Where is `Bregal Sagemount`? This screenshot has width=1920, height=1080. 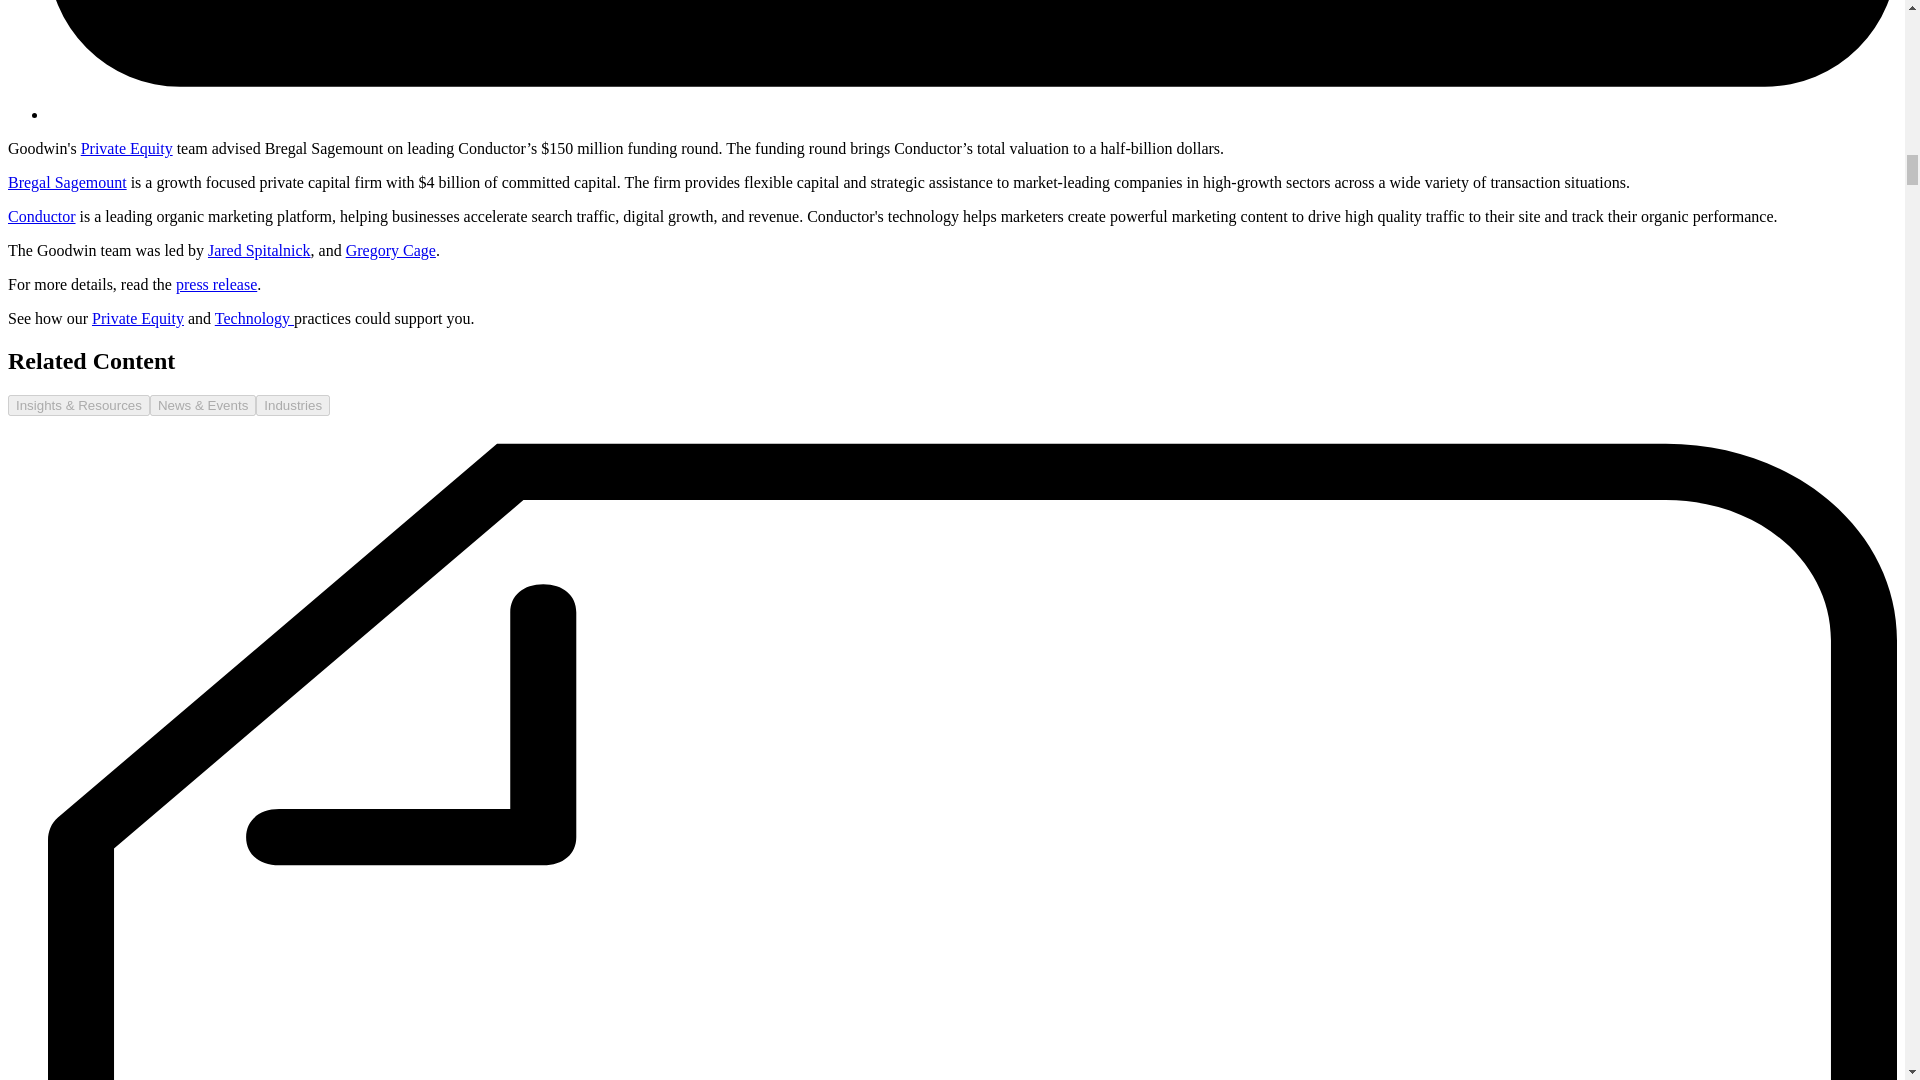
Bregal Sagemount is located at coordinates (66, 182).